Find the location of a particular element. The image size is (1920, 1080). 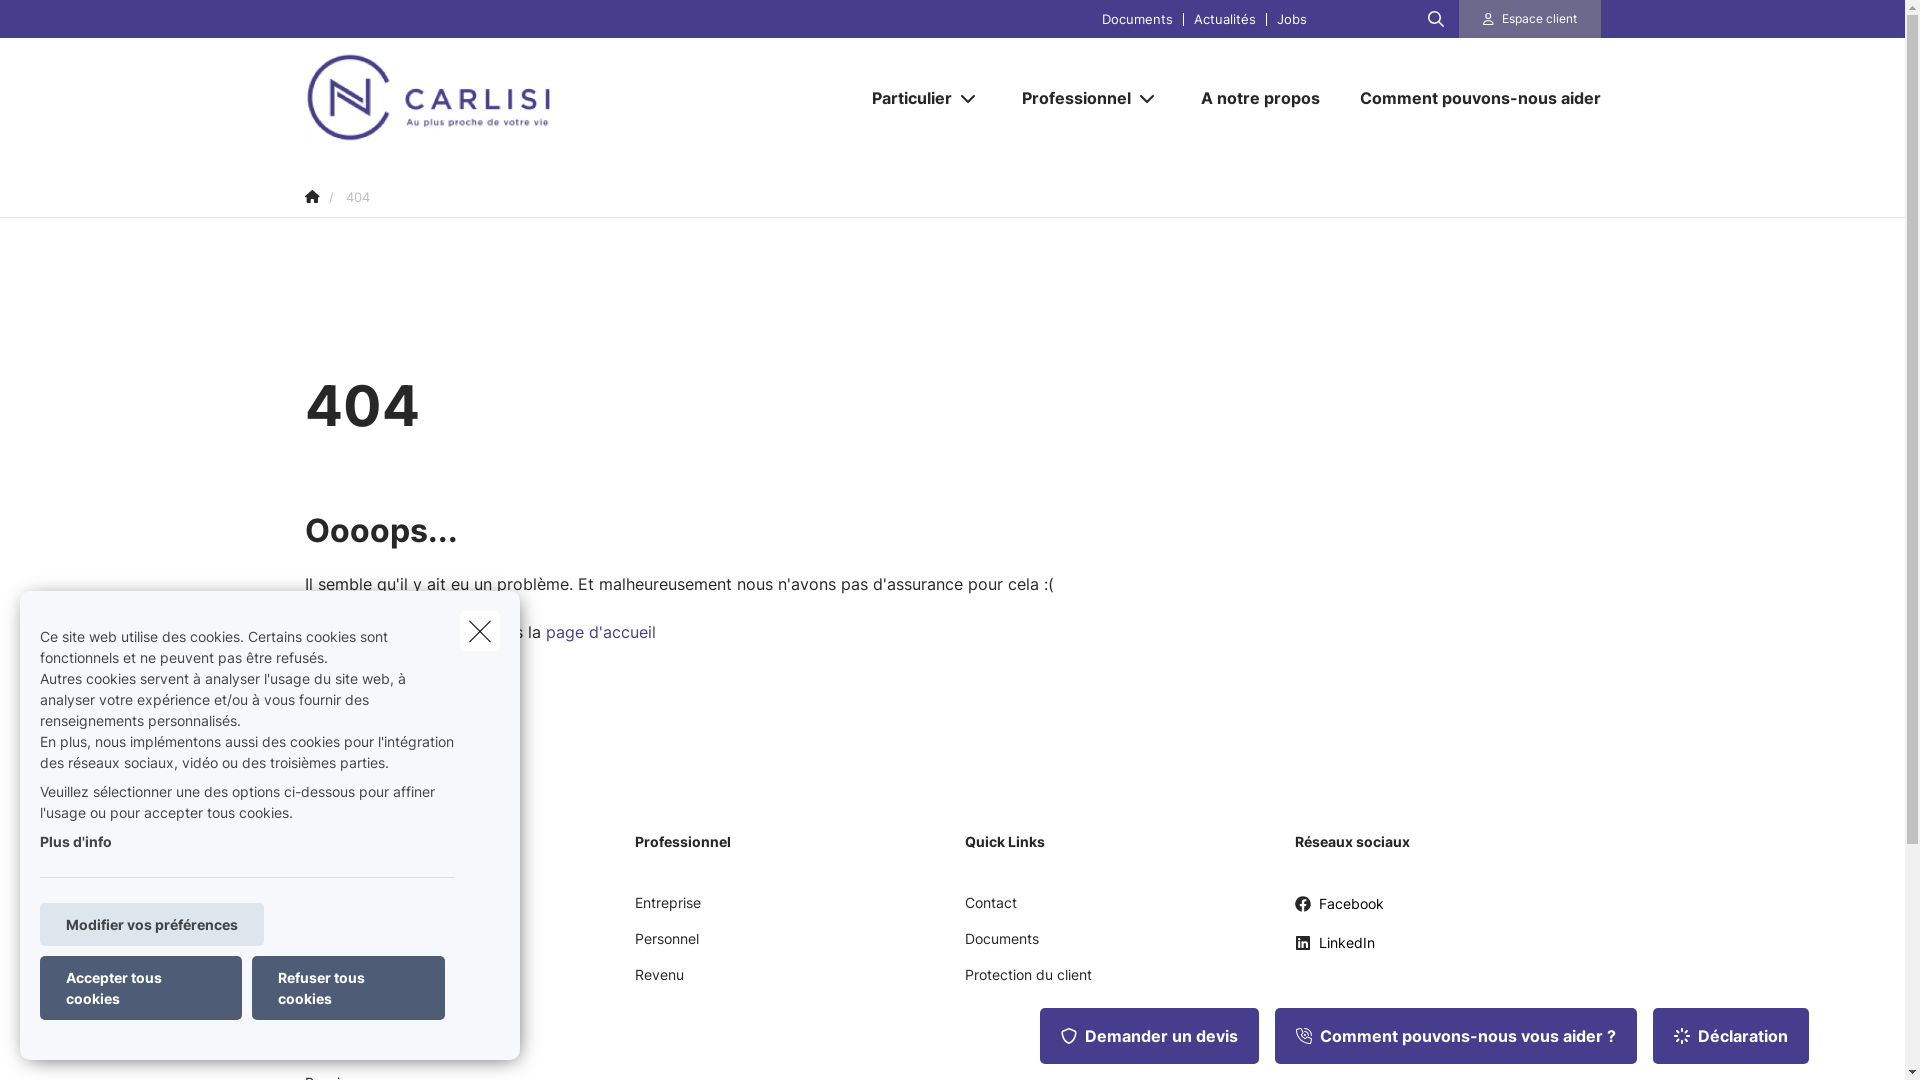

Hospitalisation is located at coordinates (352, 1018).